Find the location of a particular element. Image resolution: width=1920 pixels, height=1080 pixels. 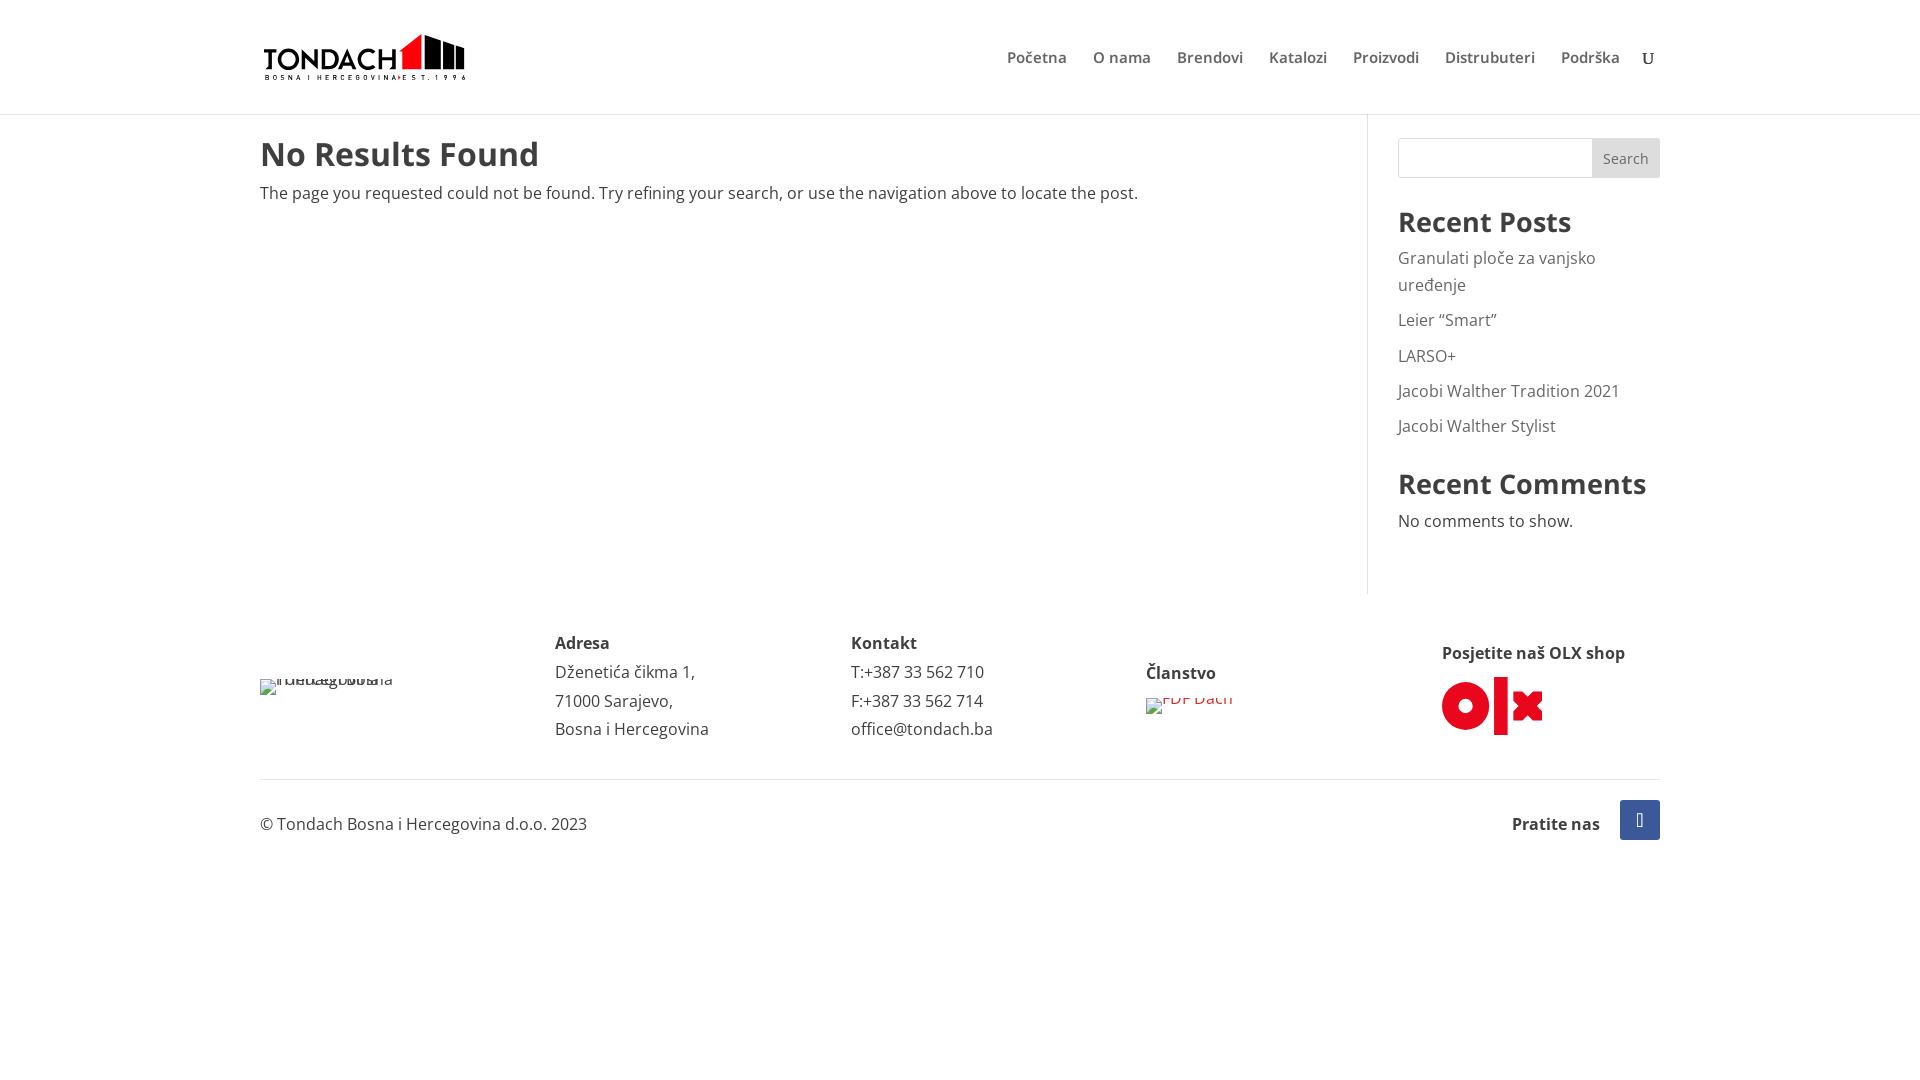

LARSO+ is located at coordinates (1427, 356).